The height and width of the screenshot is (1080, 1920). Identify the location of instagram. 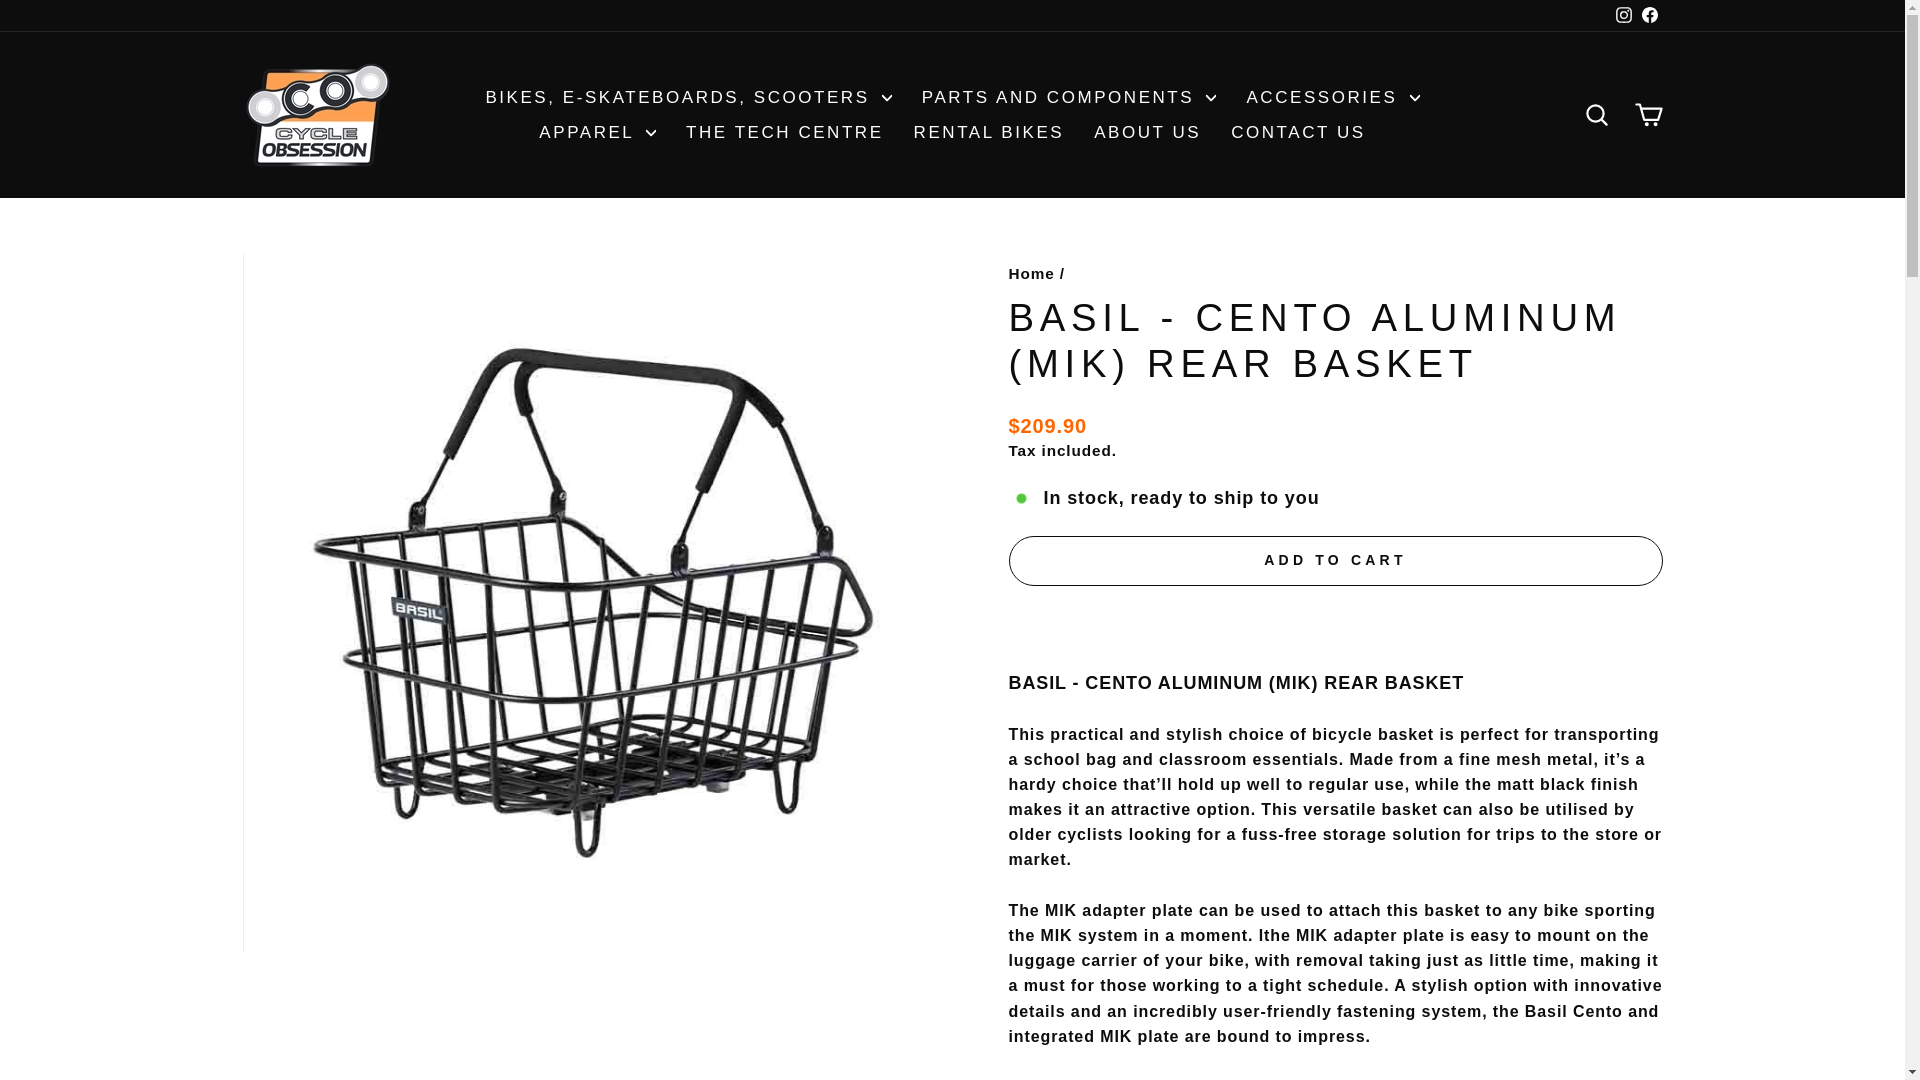
(1624, 14).